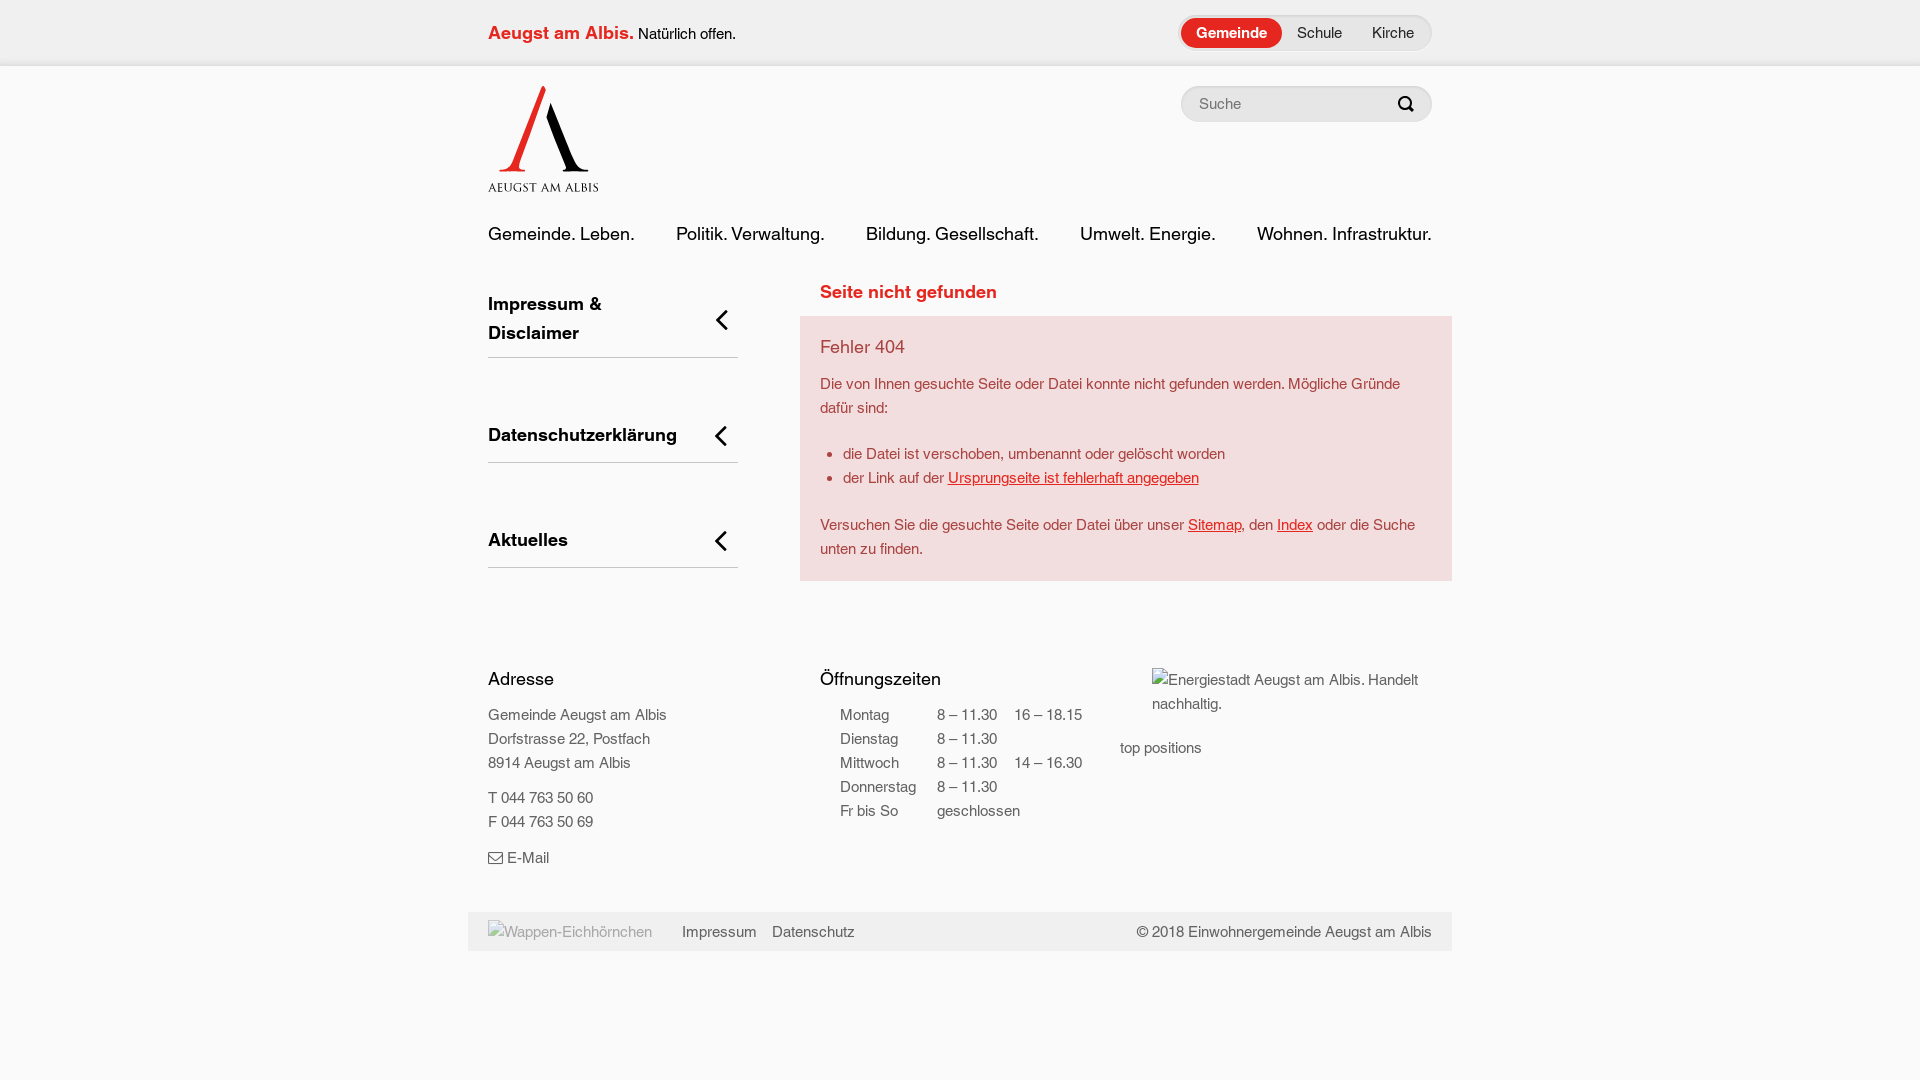 This screenshot has height=1080, width=1920. Describe the element at coordinates (1344, 234) in the screenshot. I see `Wohnen. Infrastruktur.` at that location.